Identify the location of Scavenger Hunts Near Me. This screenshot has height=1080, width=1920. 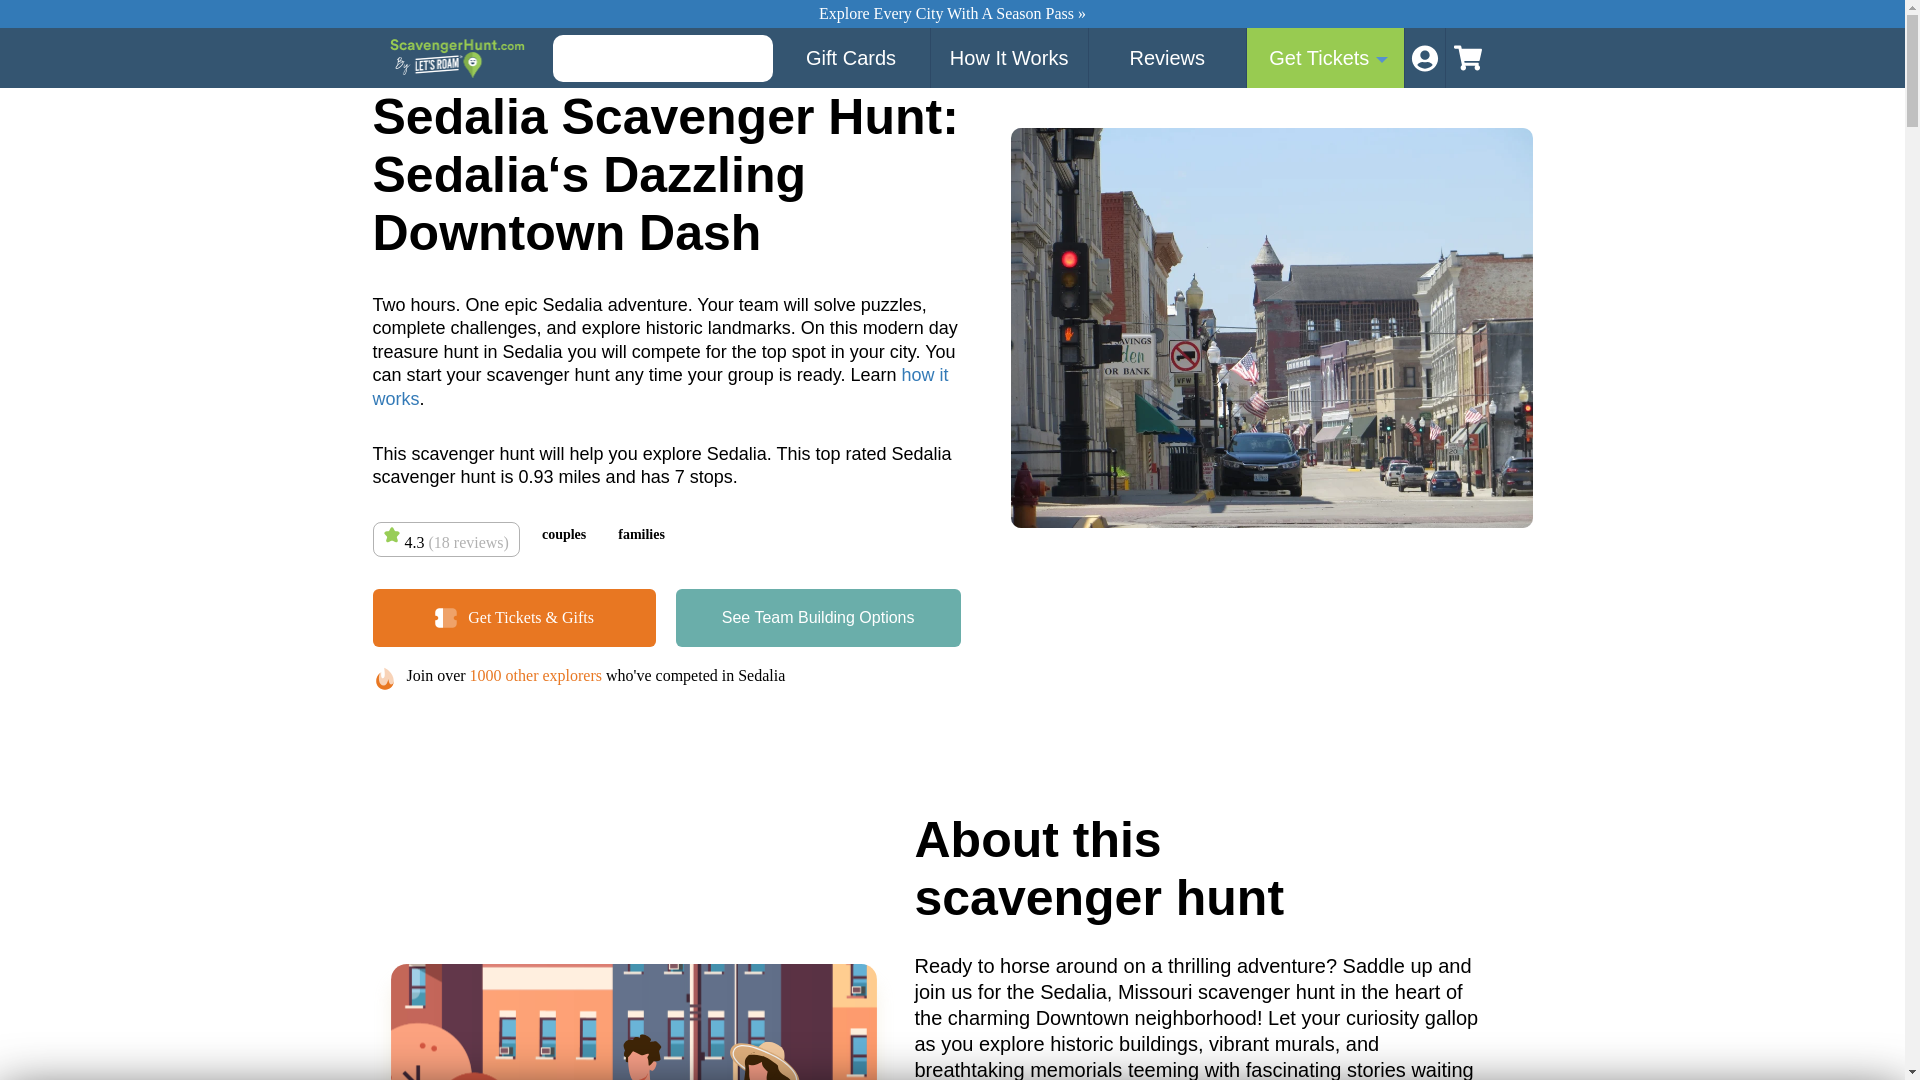
(1470, 58).